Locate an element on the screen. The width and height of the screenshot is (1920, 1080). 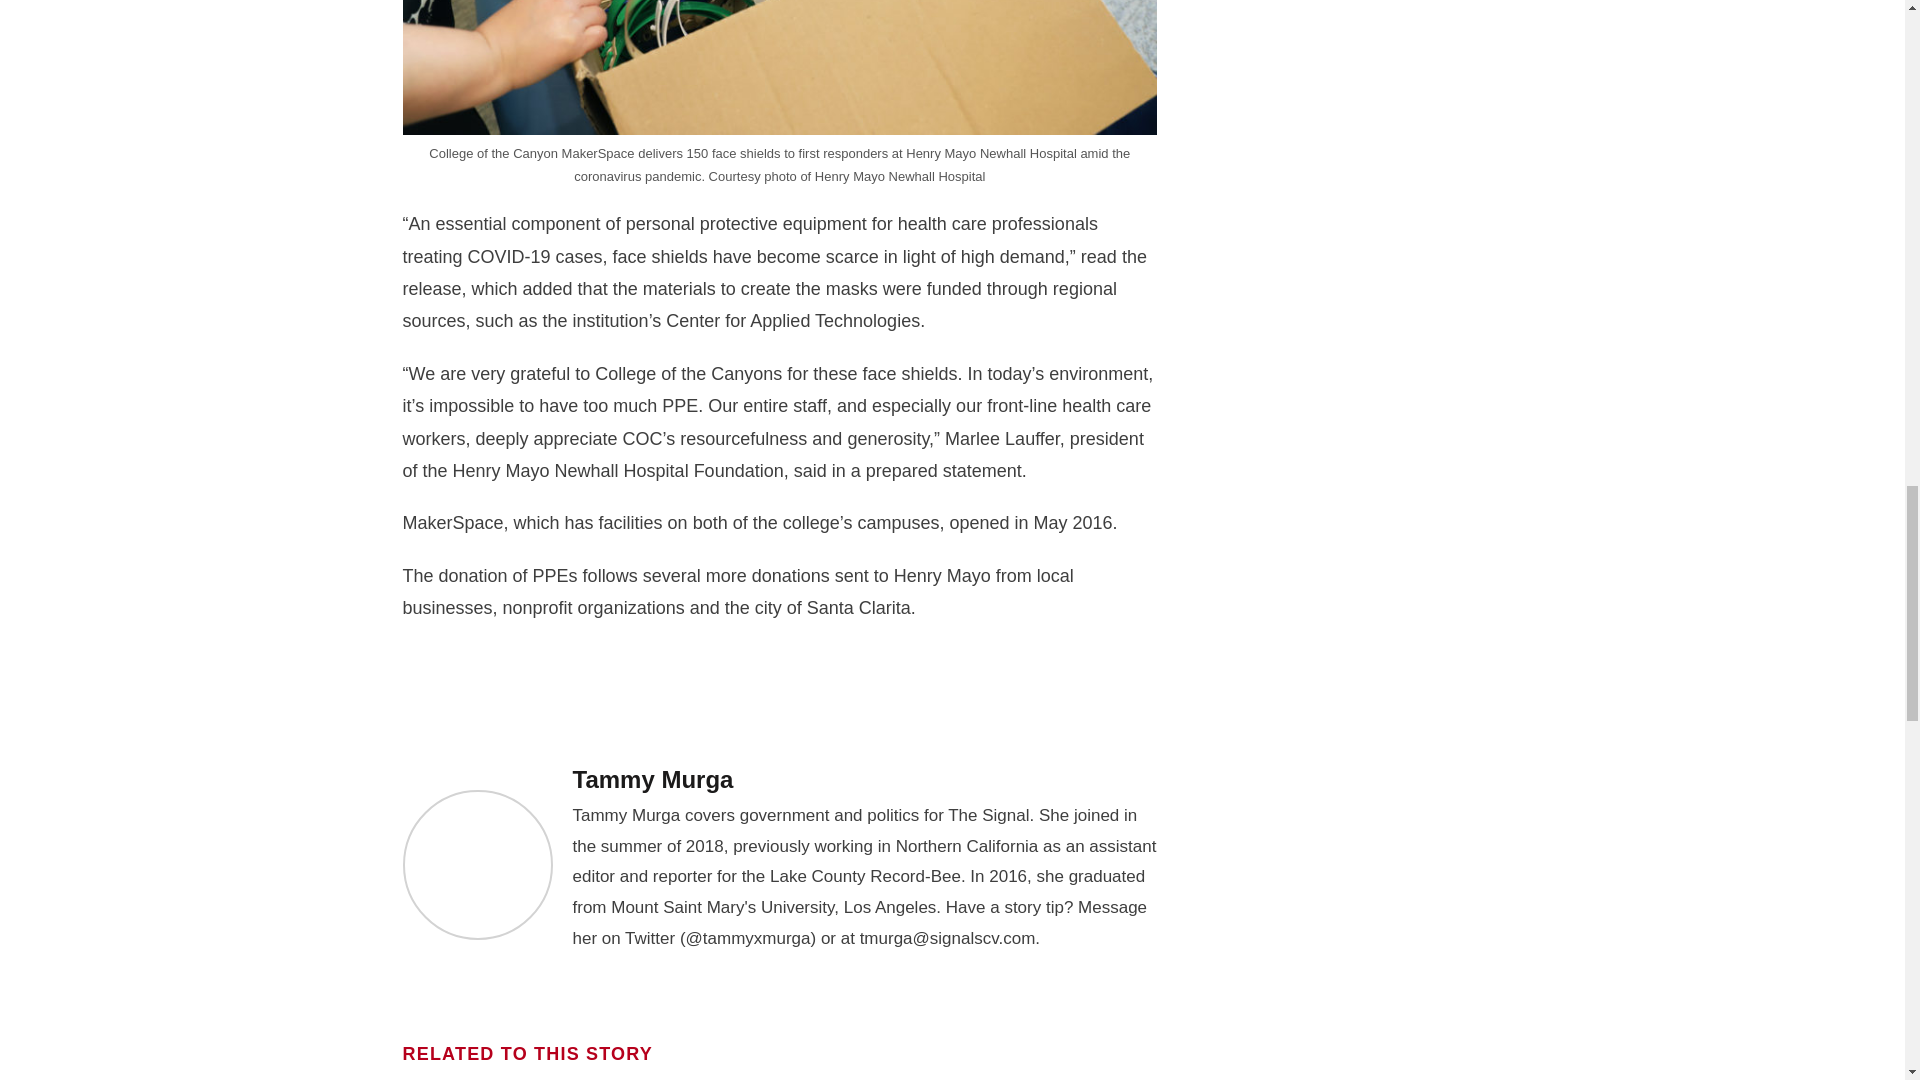
3rd party ad content is located at coordinates (1361, 808).